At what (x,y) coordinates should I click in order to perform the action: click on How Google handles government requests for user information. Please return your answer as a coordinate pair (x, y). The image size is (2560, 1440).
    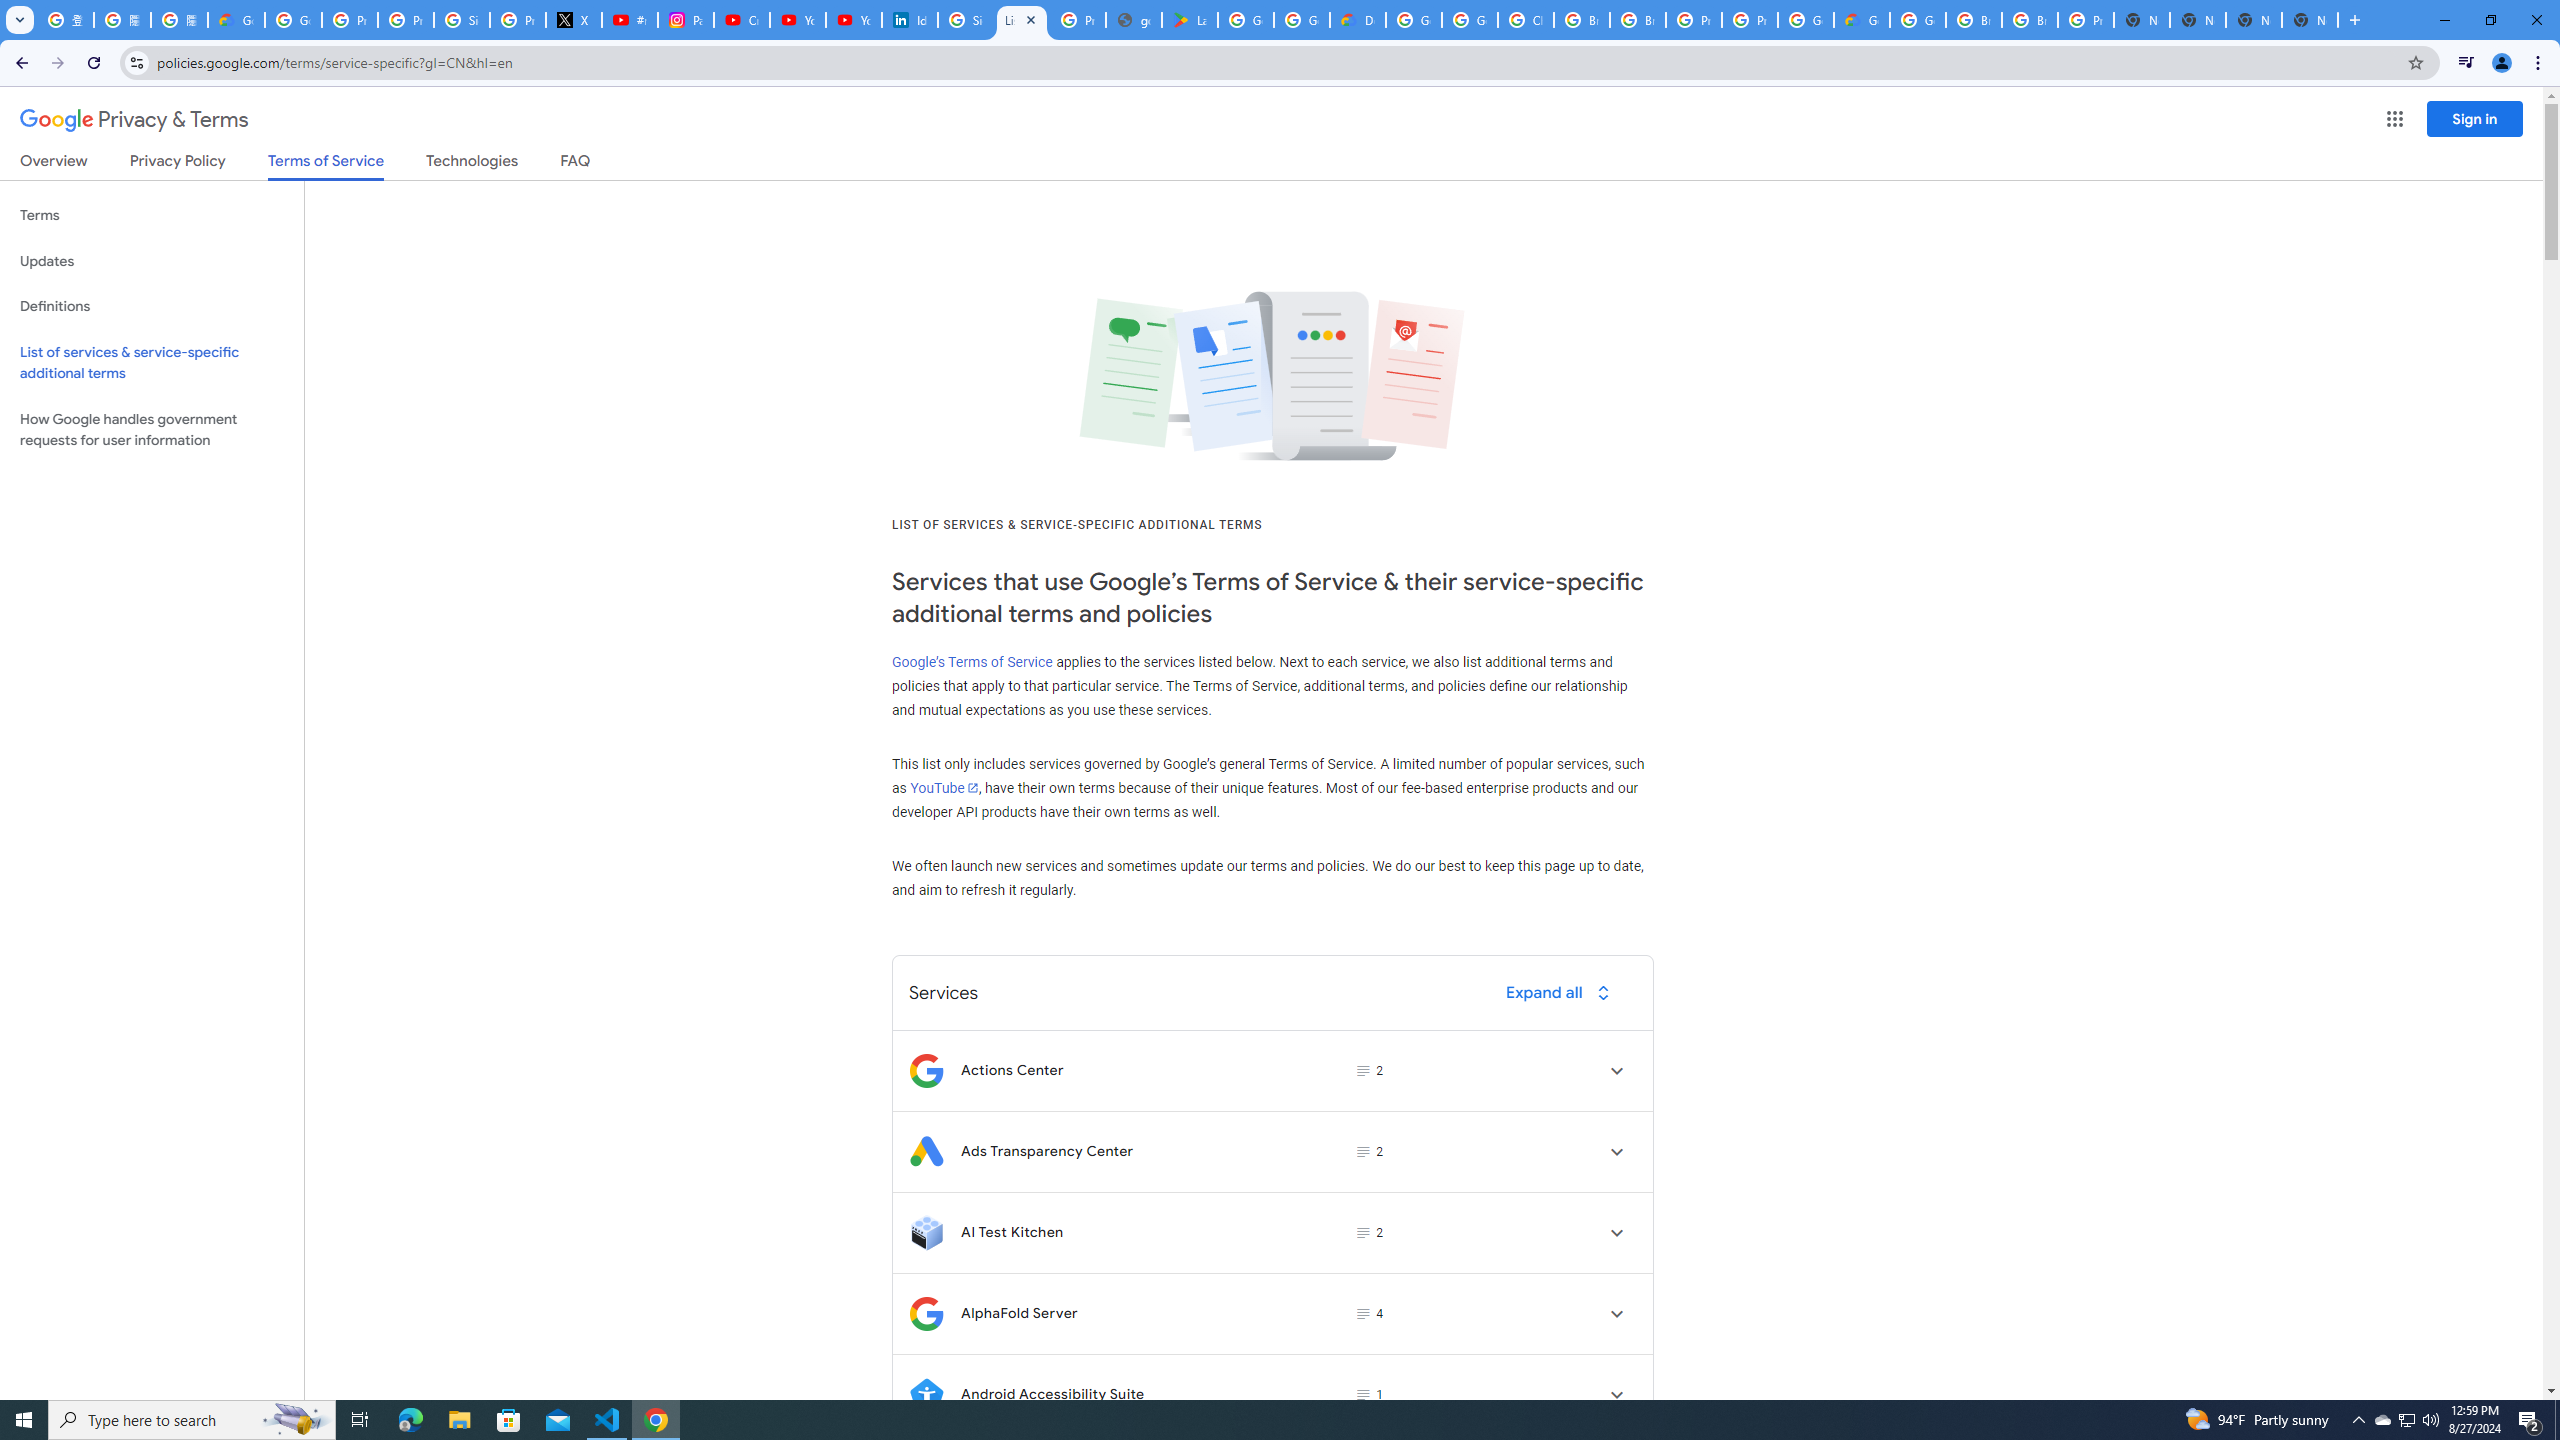
    Looking at the image, I should click on (152, 430).